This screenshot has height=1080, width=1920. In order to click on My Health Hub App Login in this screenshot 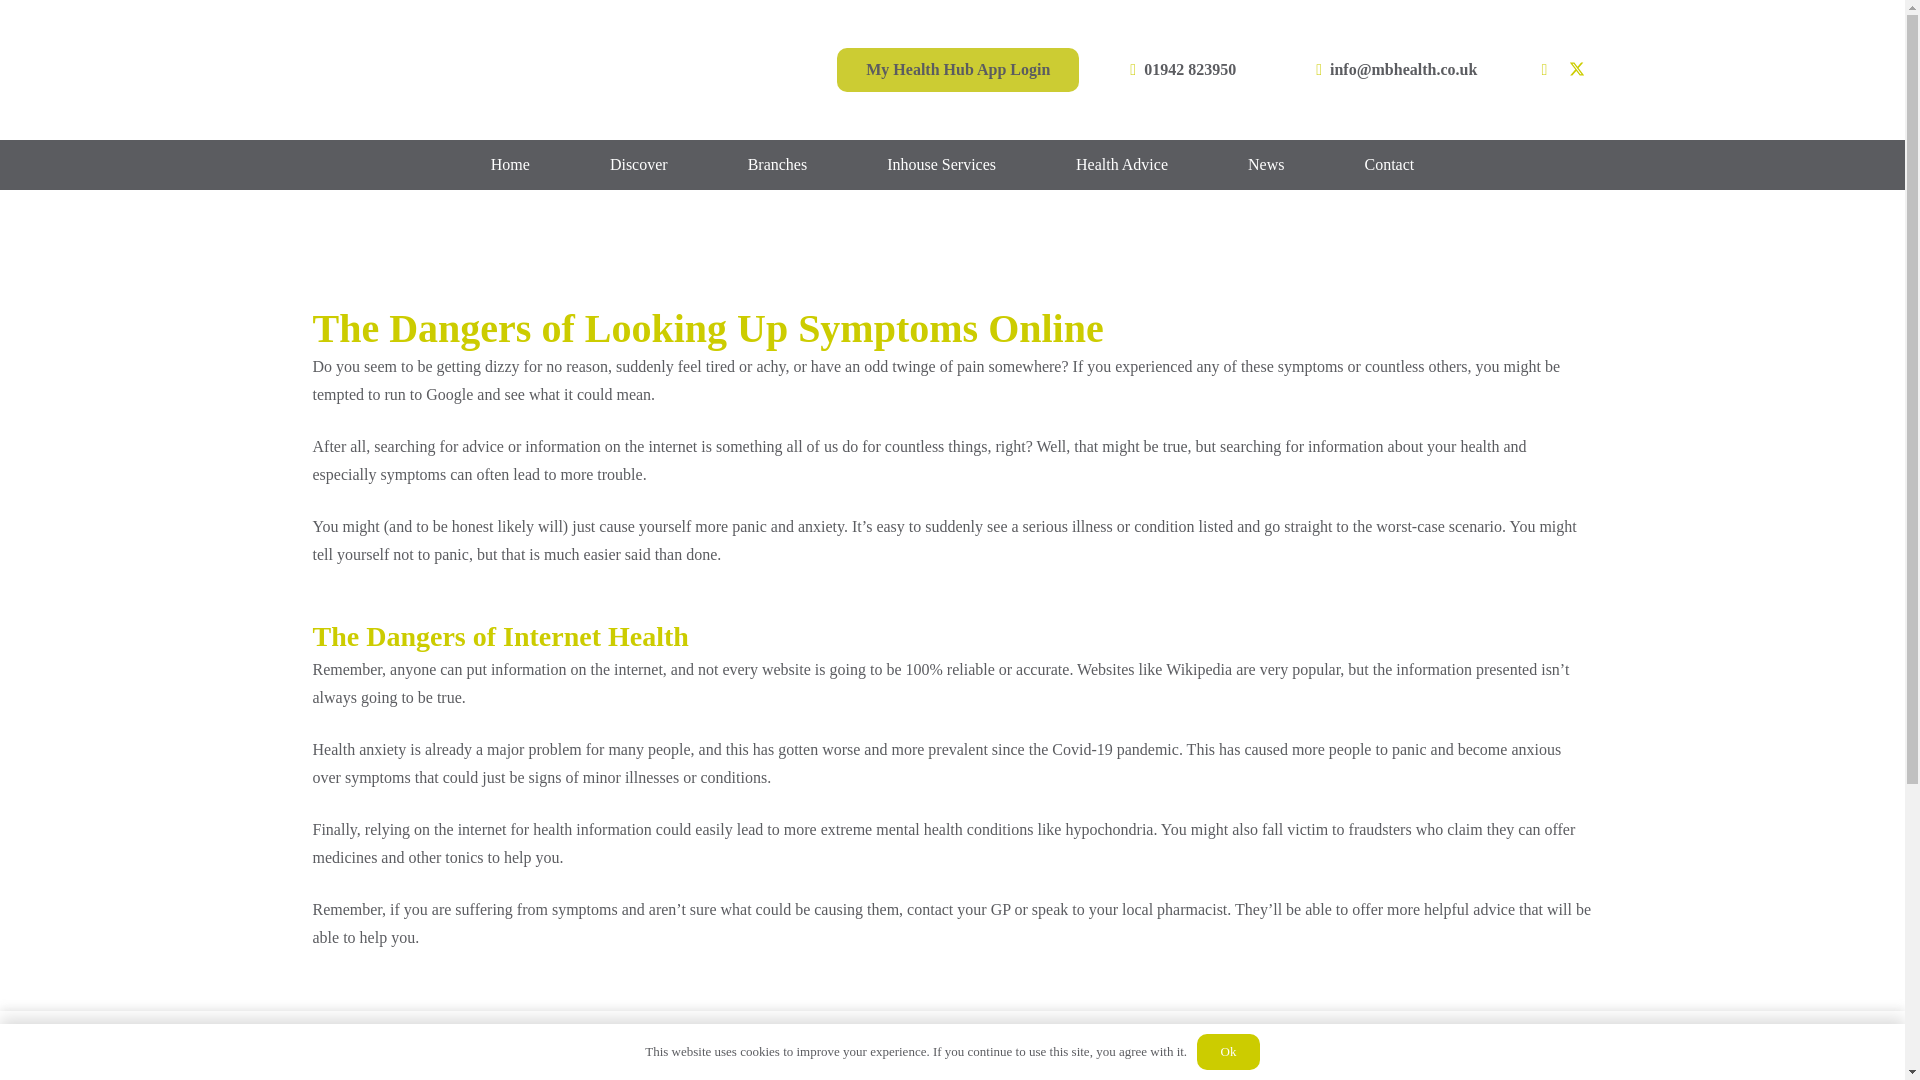, I will do `click(958, 70)`.